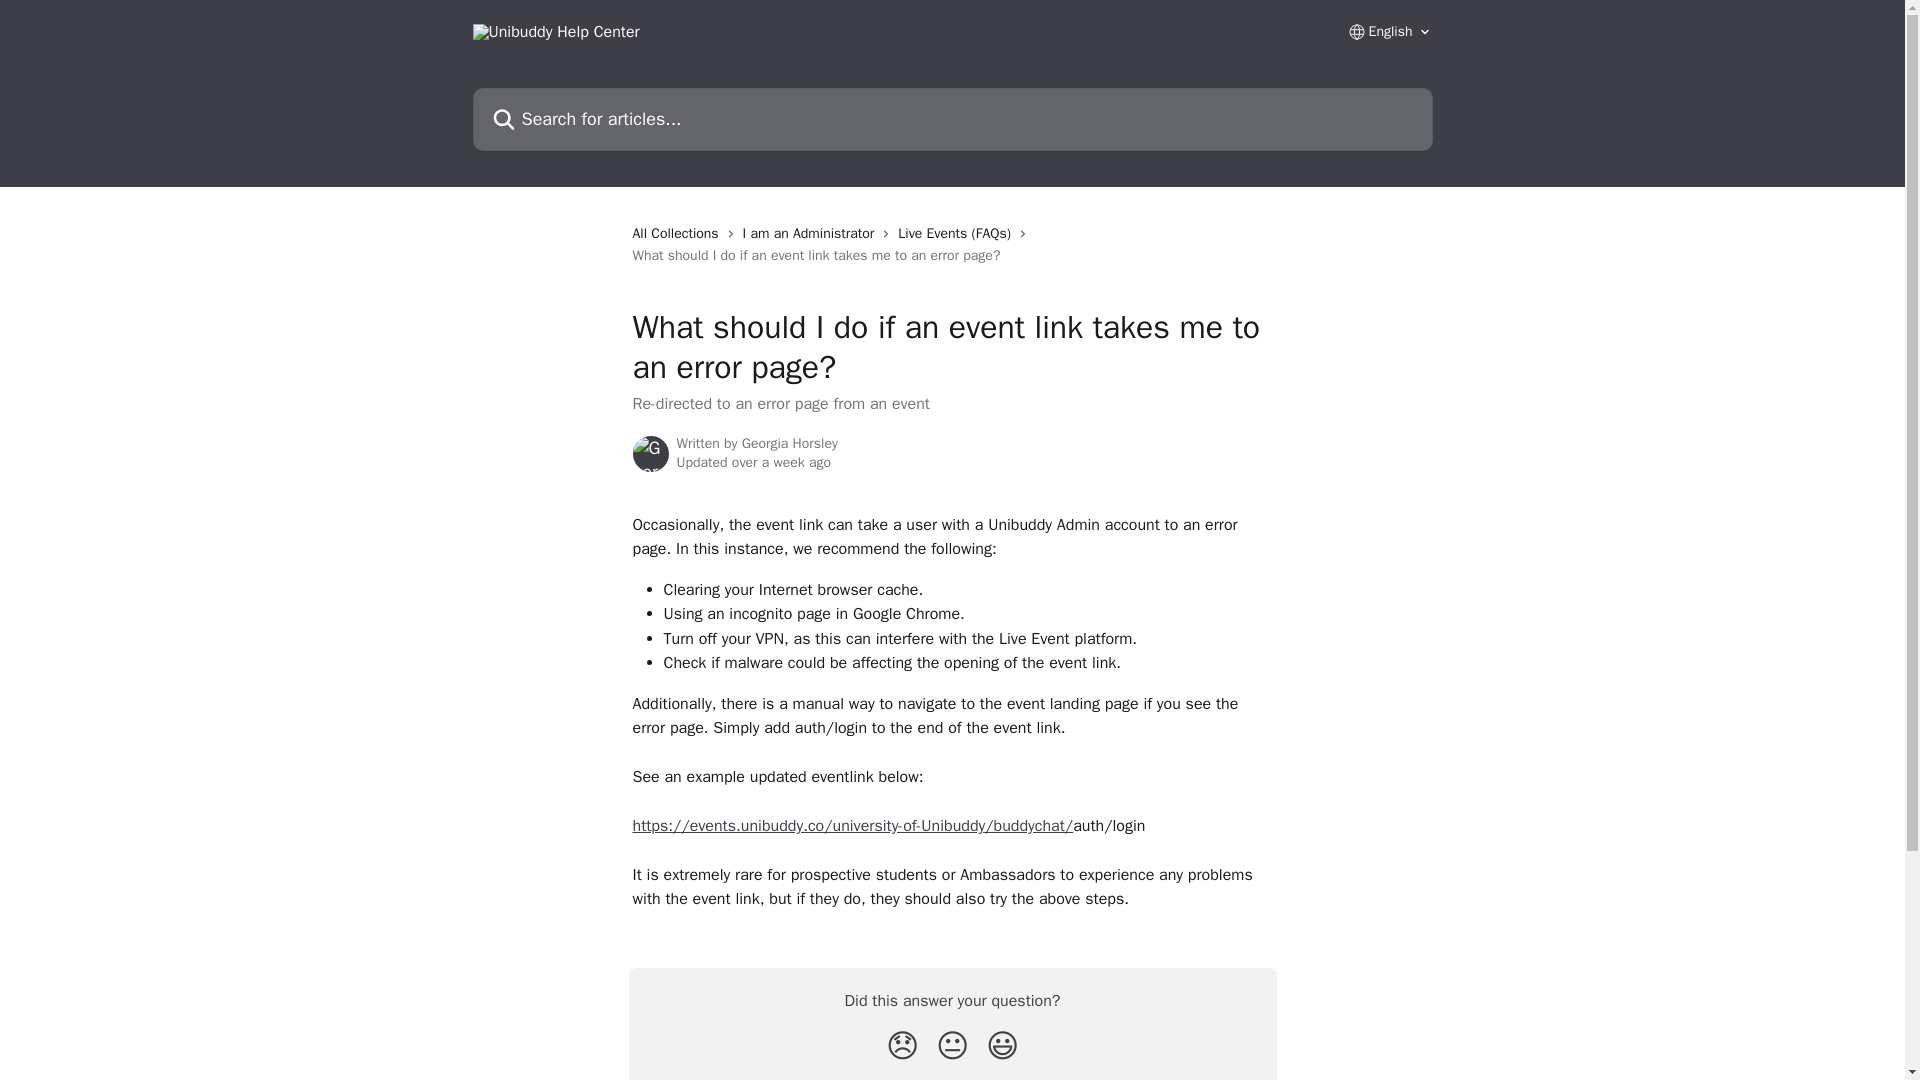 The image size is (1920, 1080). What do you see at coordinates (952, 1046) in the screenshot?
I see `Neutral` at bounding box center [952, 1046].